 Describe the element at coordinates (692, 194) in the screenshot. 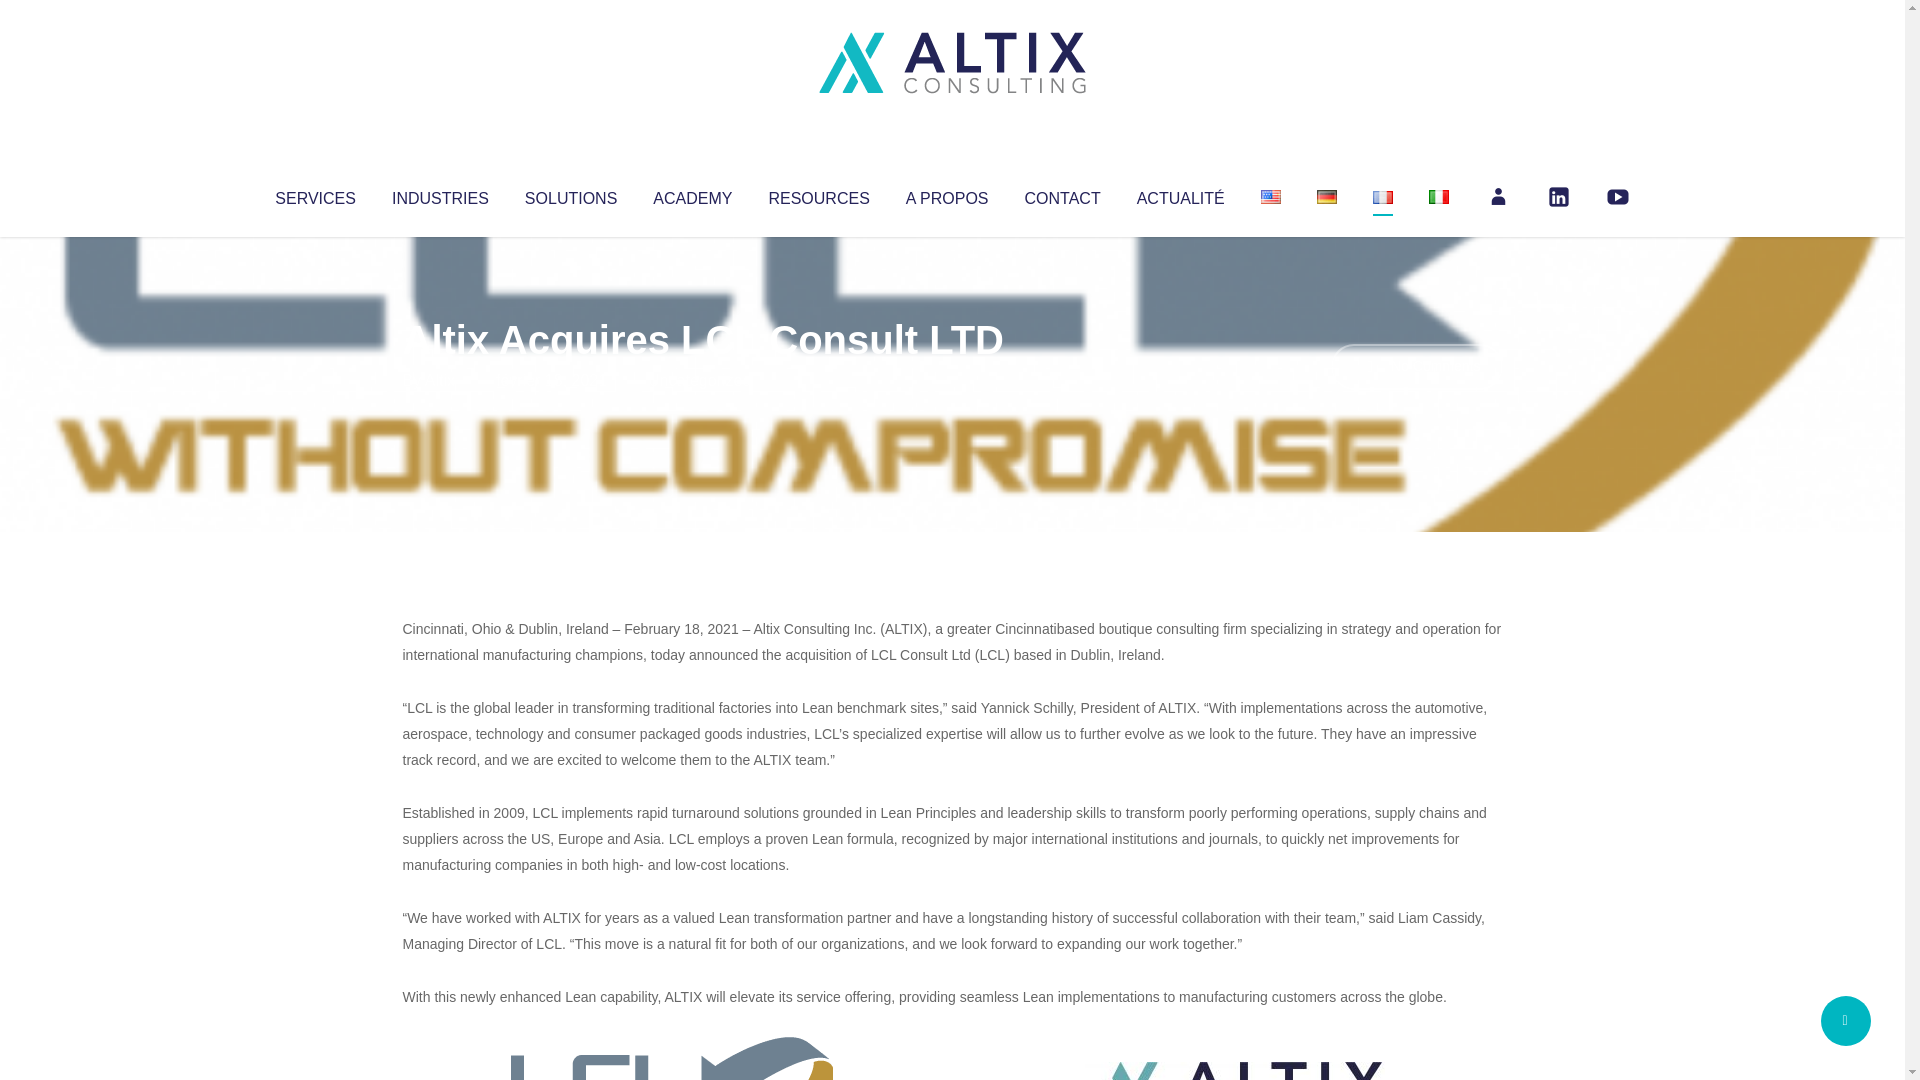

I see `ACADEMY` at that location.